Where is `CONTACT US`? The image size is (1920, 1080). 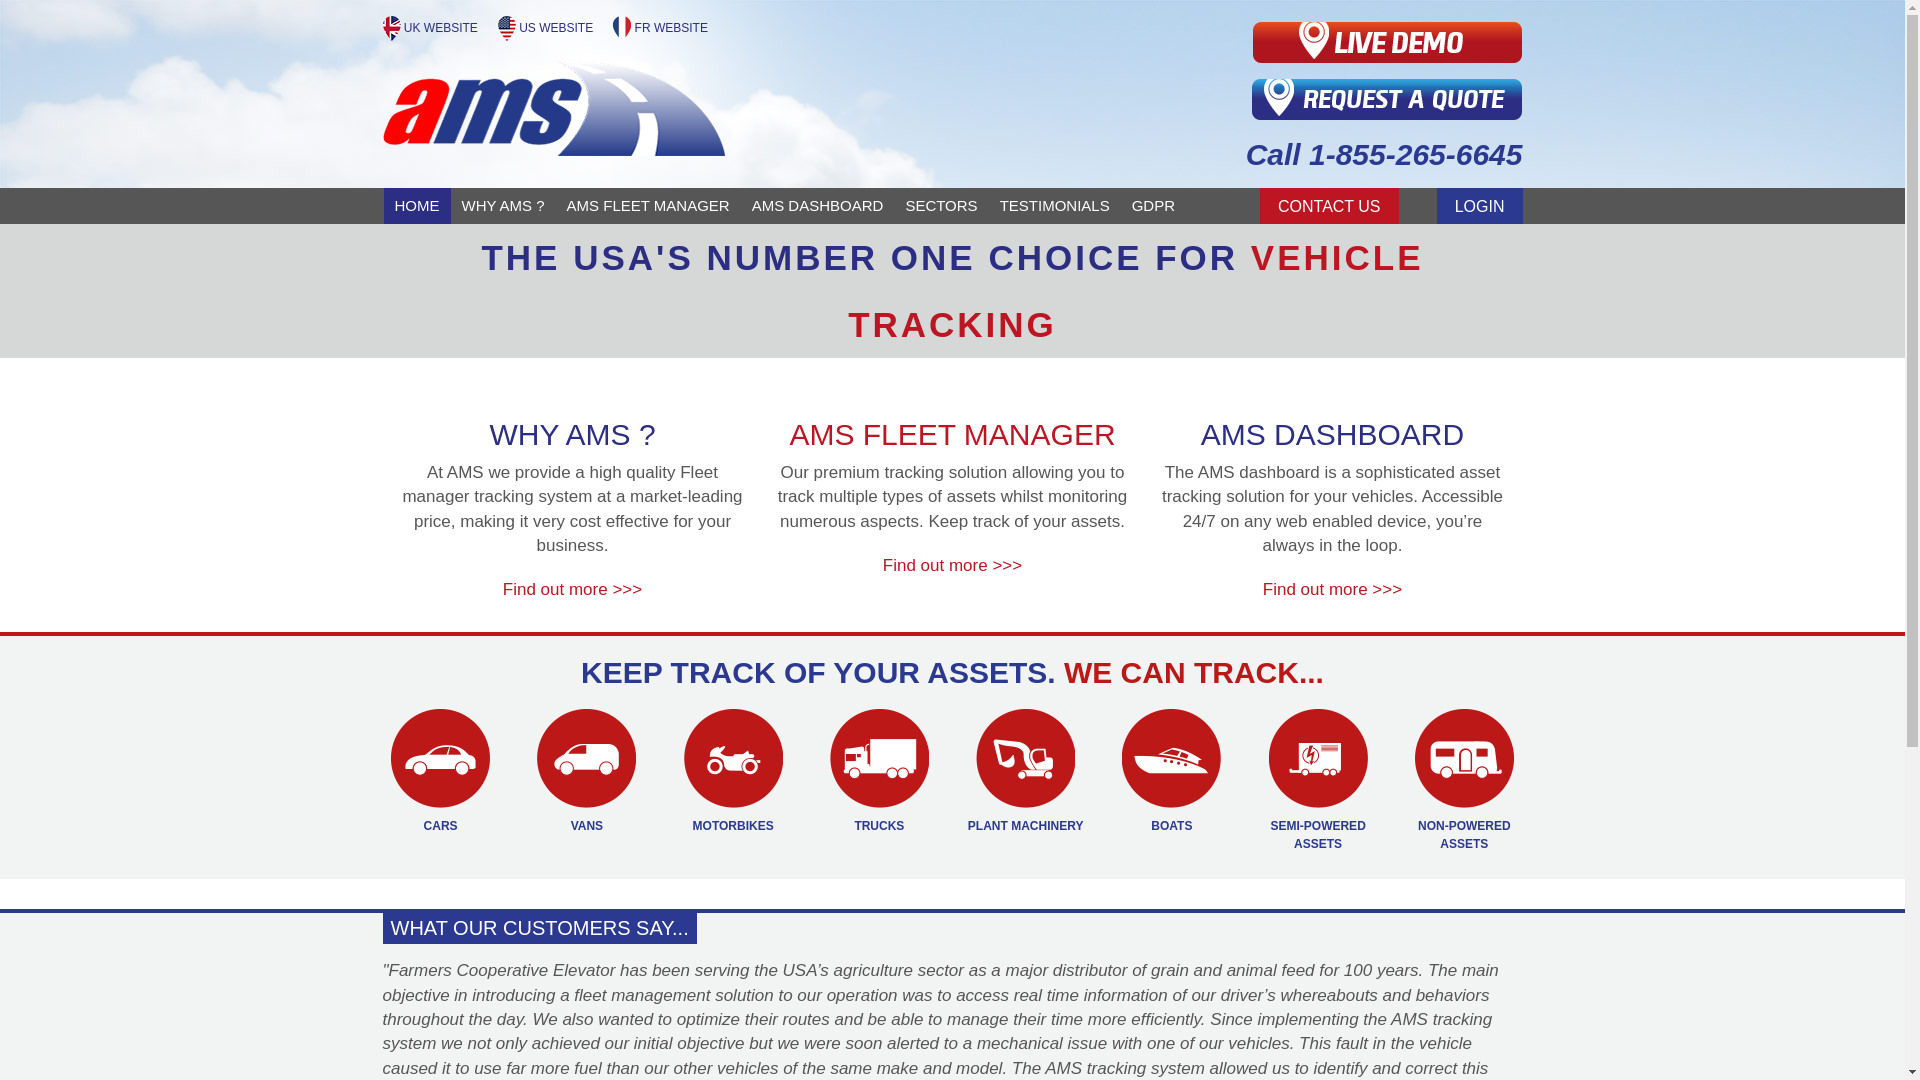 CONTACT US is located at coordinates (1329, 205).